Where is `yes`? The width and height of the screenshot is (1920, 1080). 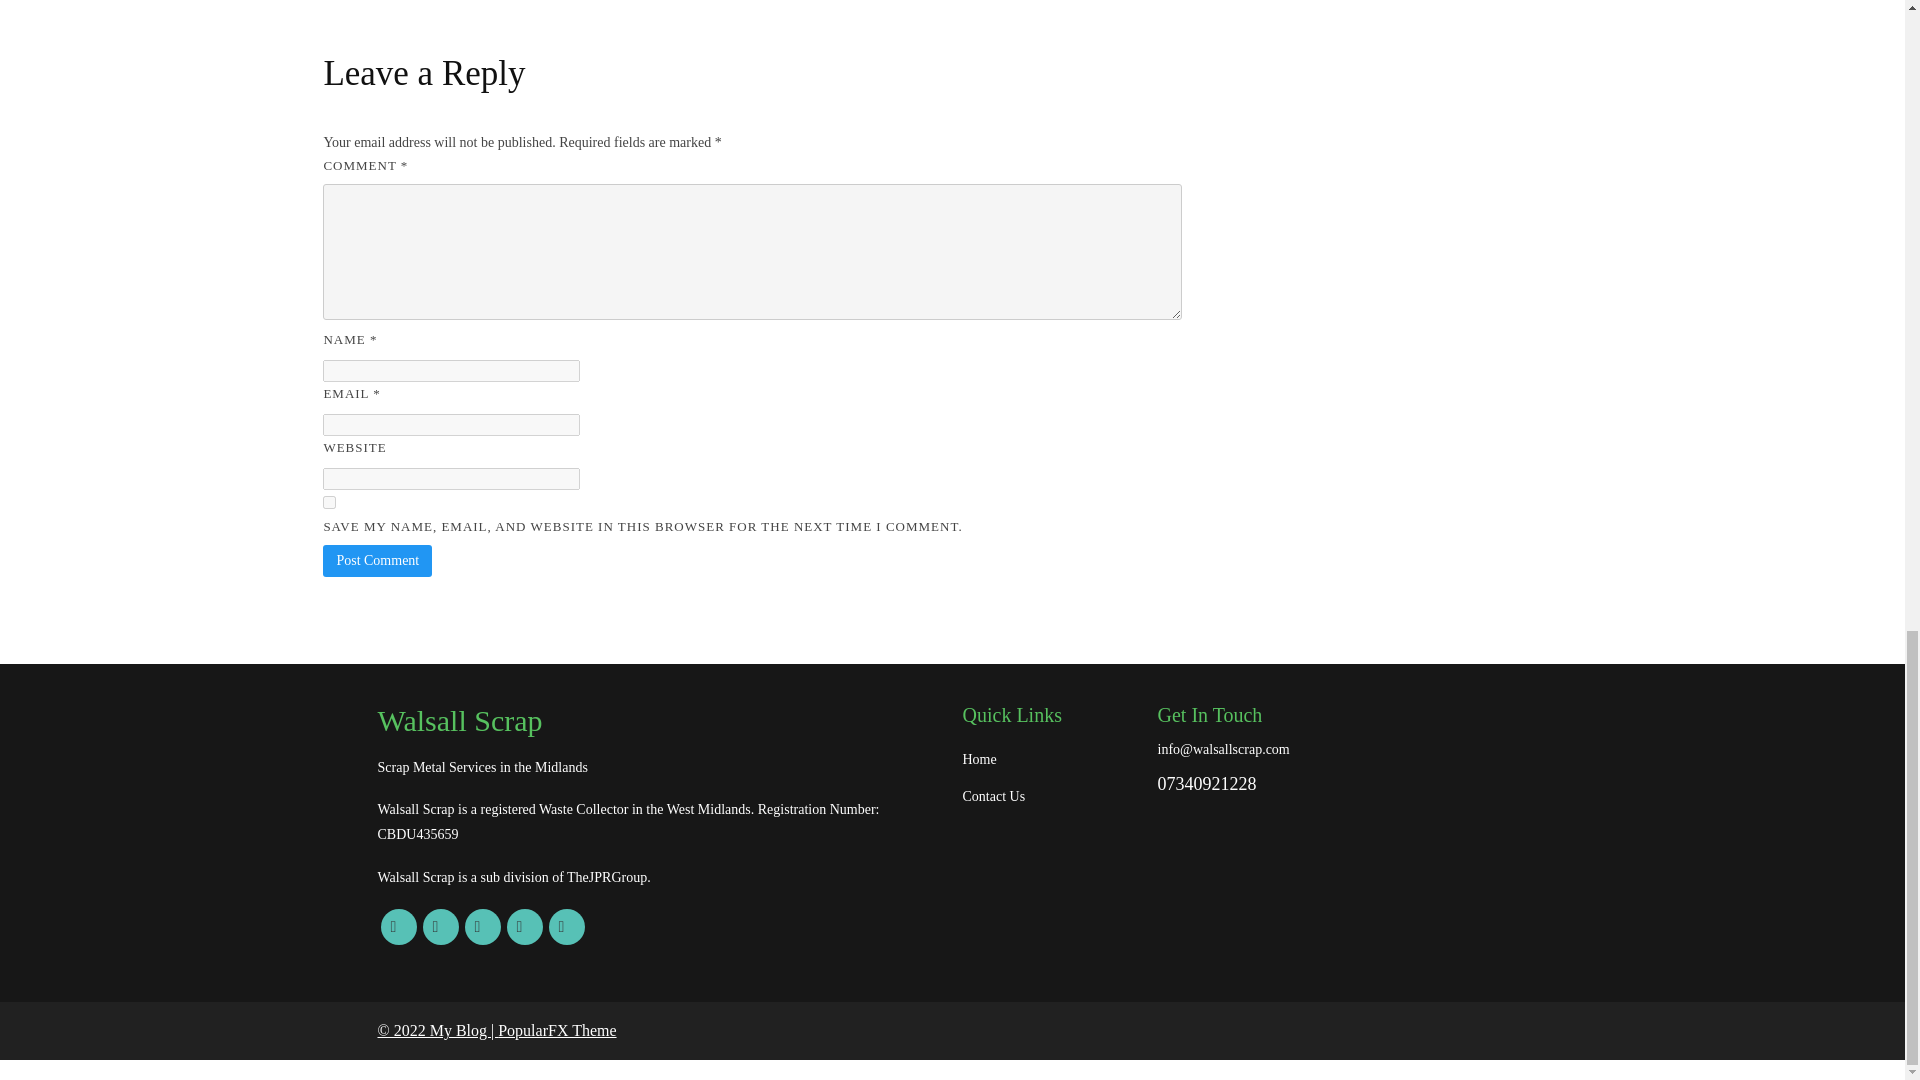
yes is located at coordinates (329, 502).